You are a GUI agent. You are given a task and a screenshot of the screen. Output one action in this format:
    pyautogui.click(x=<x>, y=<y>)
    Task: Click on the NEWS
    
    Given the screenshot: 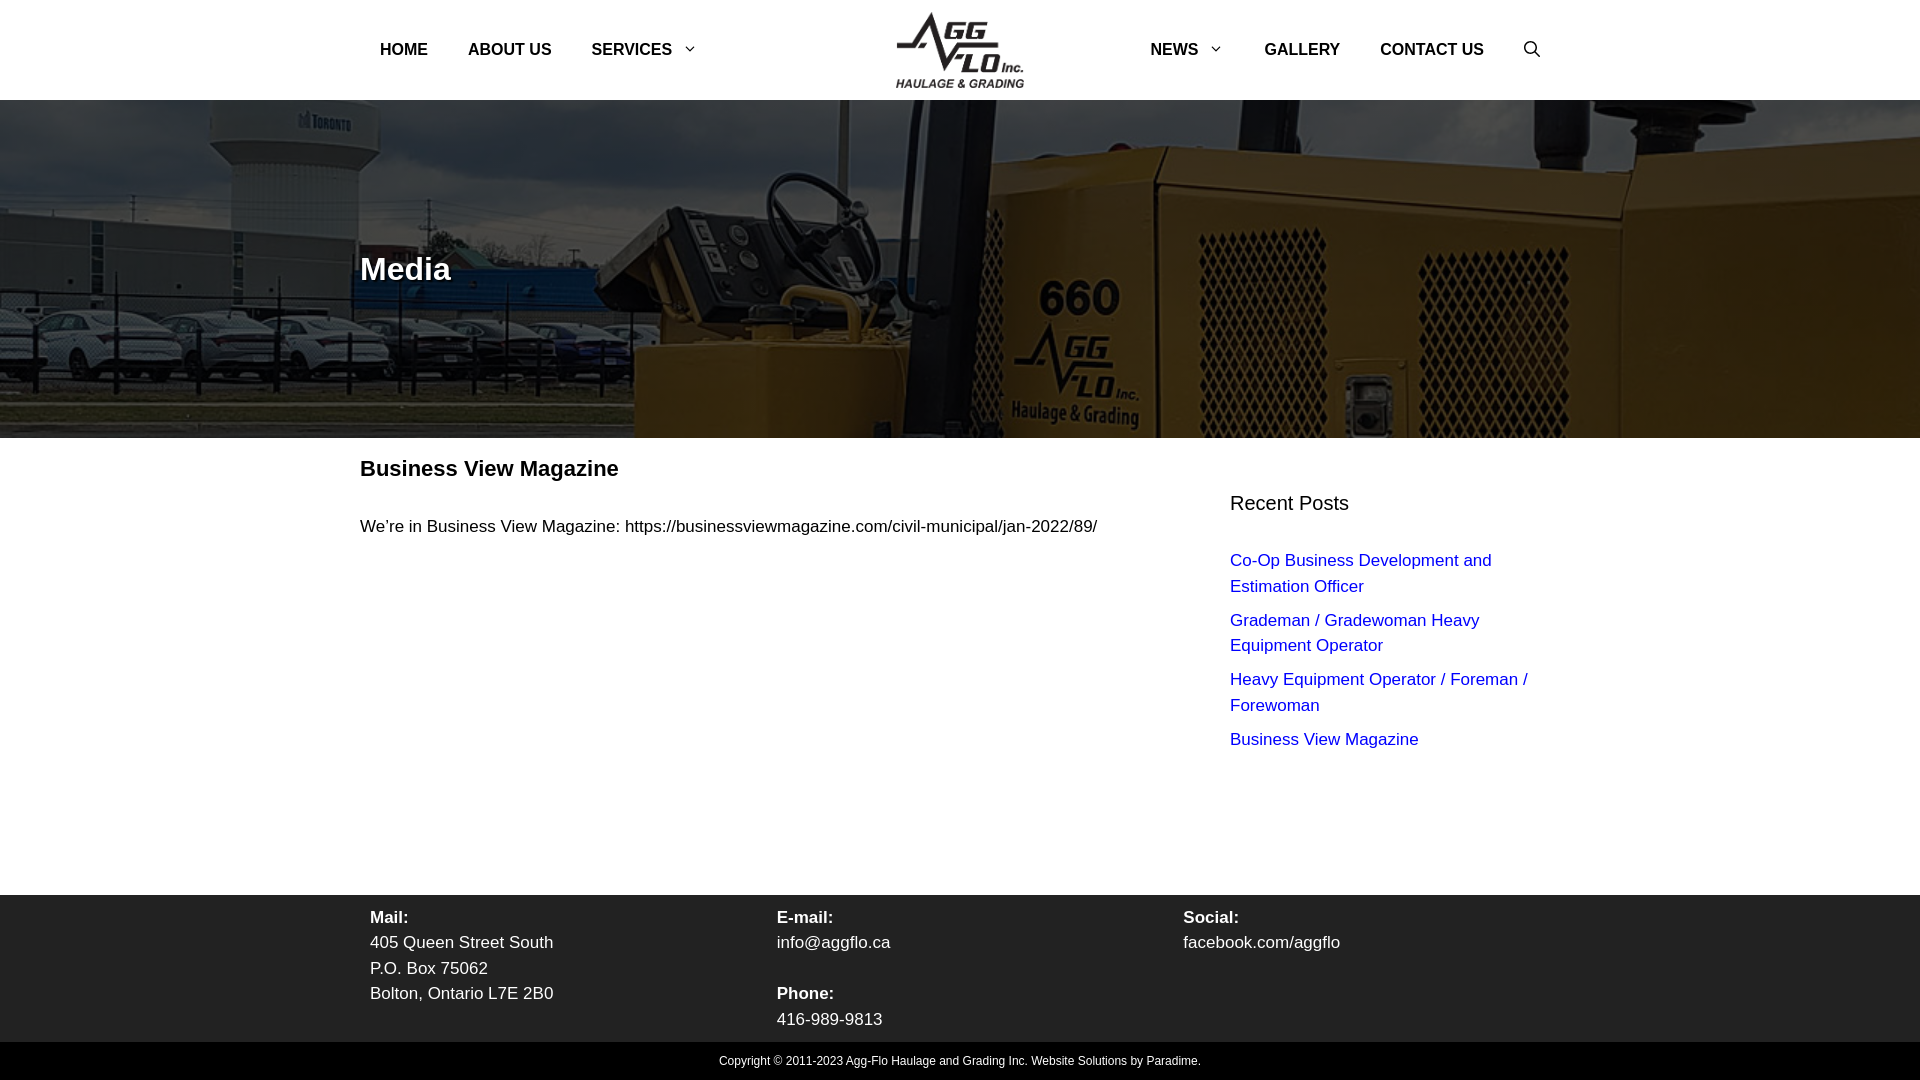 What is the action you would take?
    pyautogui.click(x=1187, y=50)
    